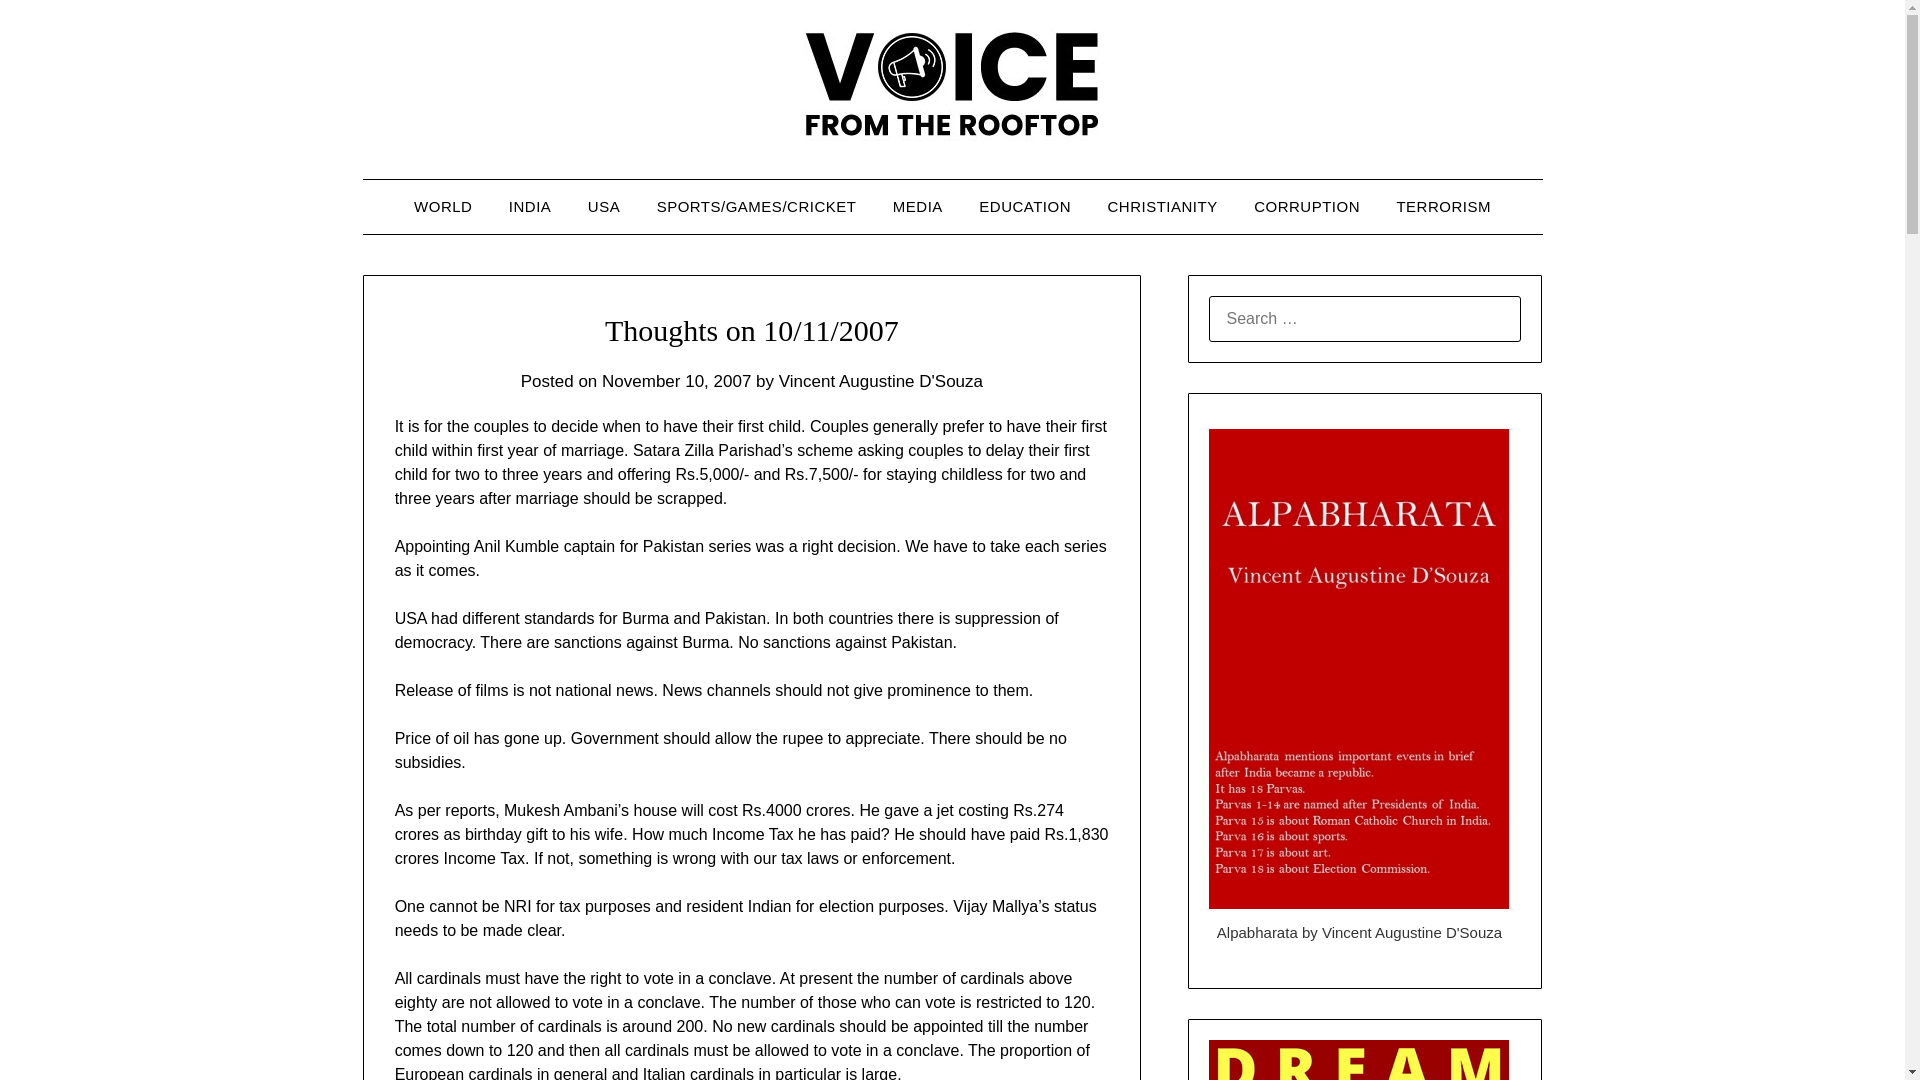  I want to click on CHRISTIANITY, so click(1163, 207).